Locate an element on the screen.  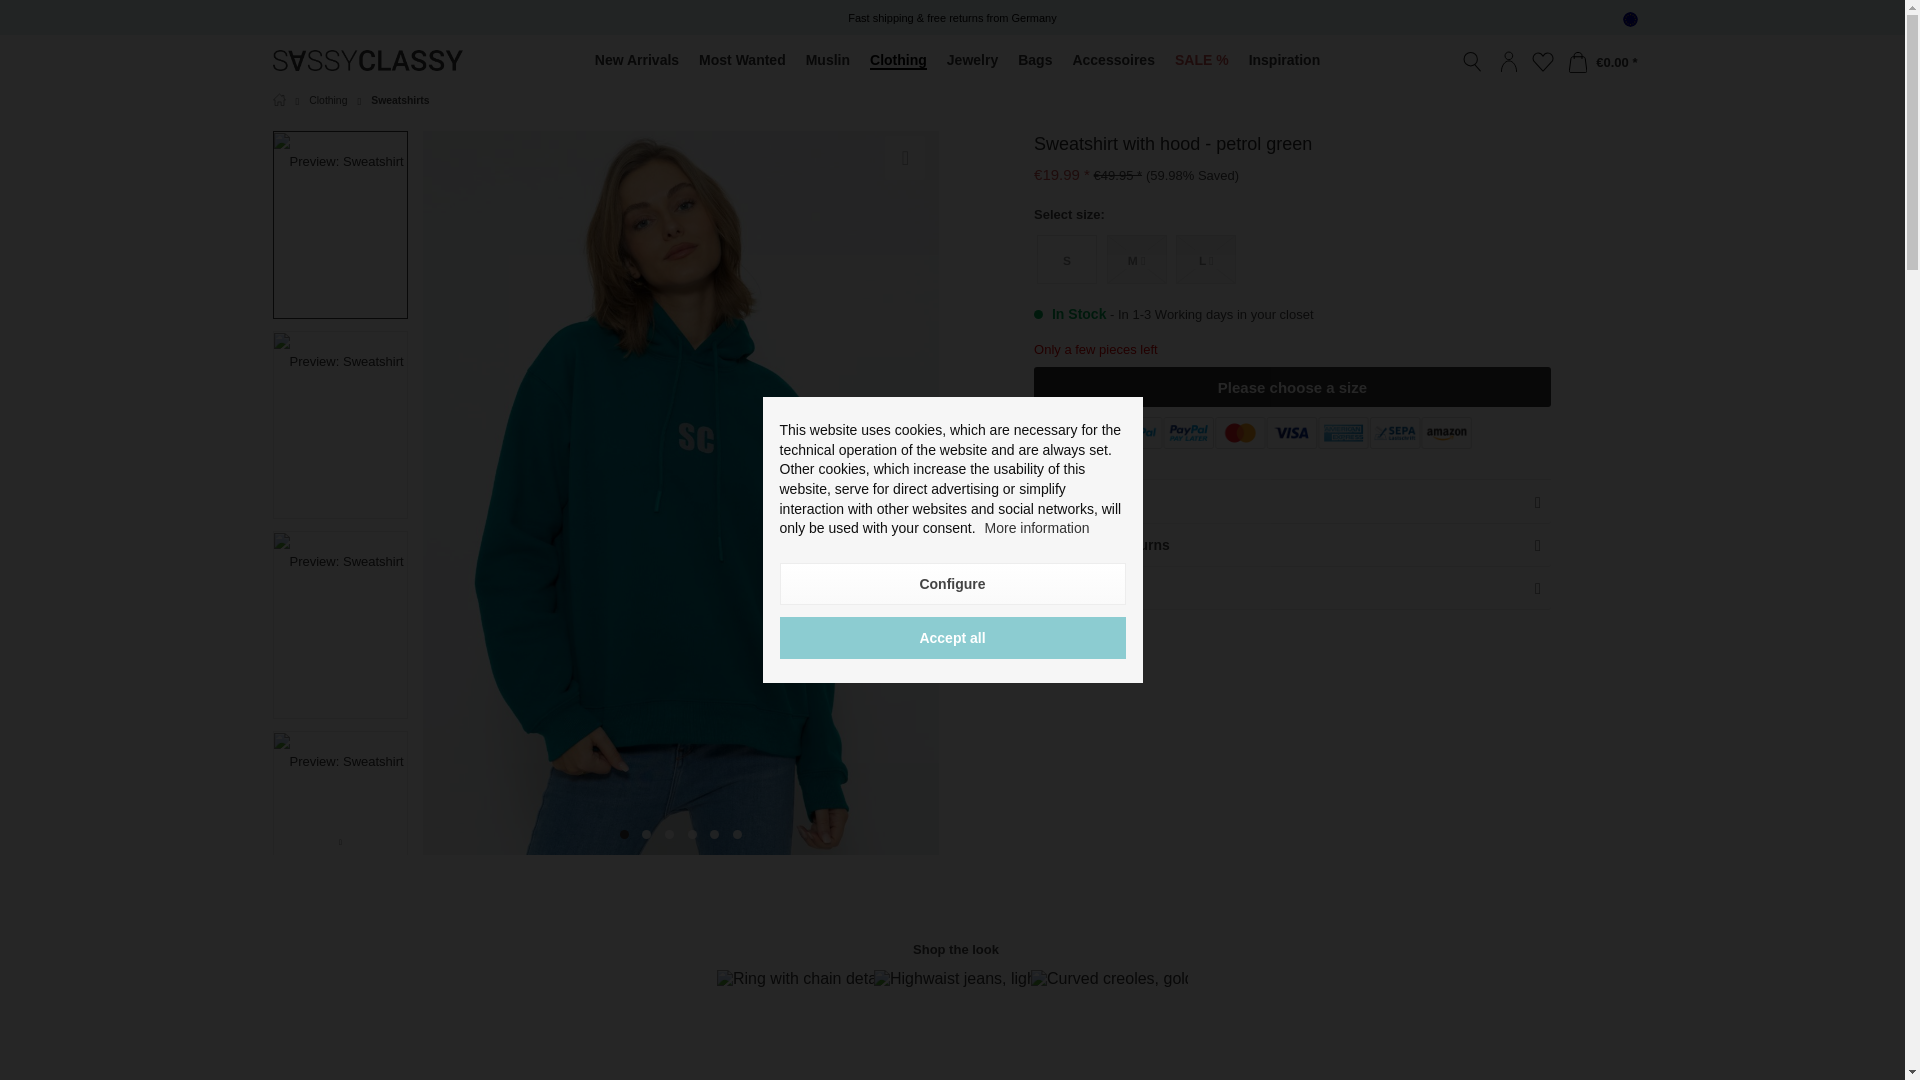
Most Wanted is located at coordinates (742, 60).